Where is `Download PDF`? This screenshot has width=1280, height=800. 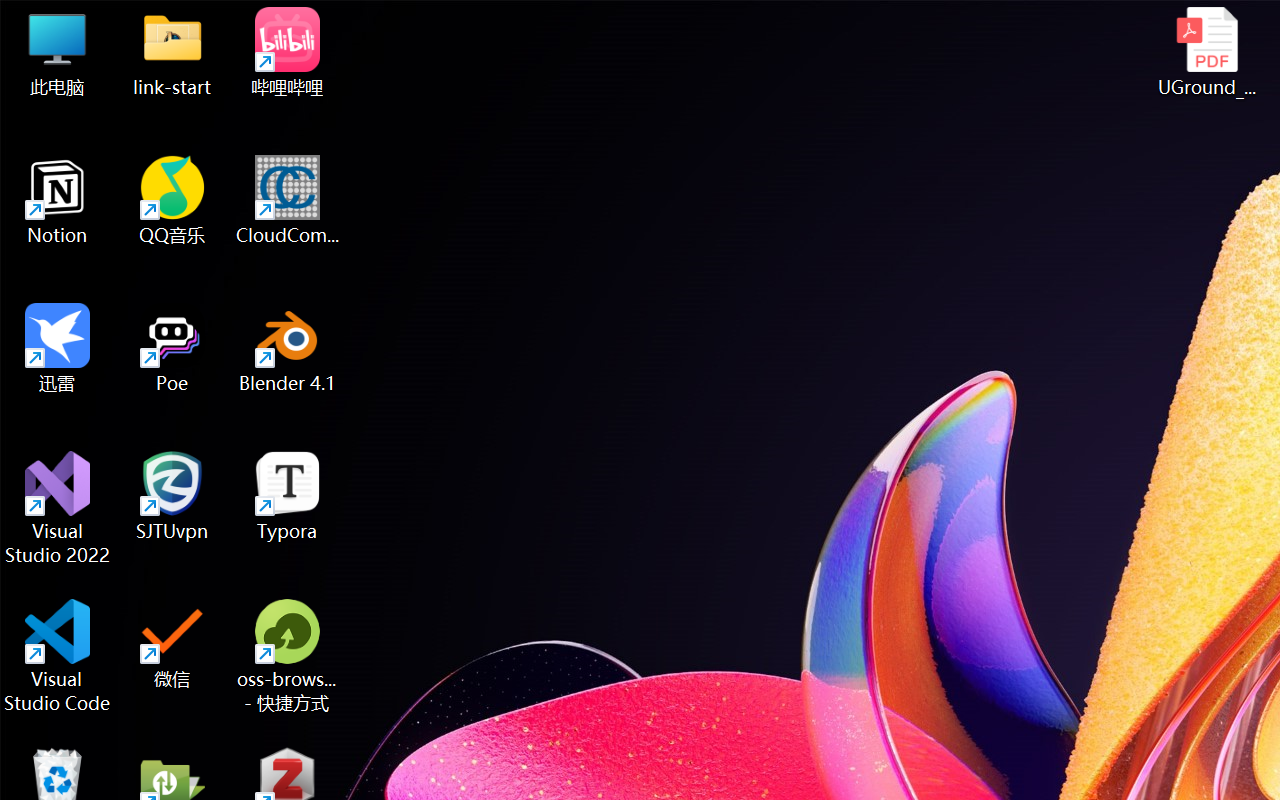 Download PDF is located at coordinates (1209, 593).